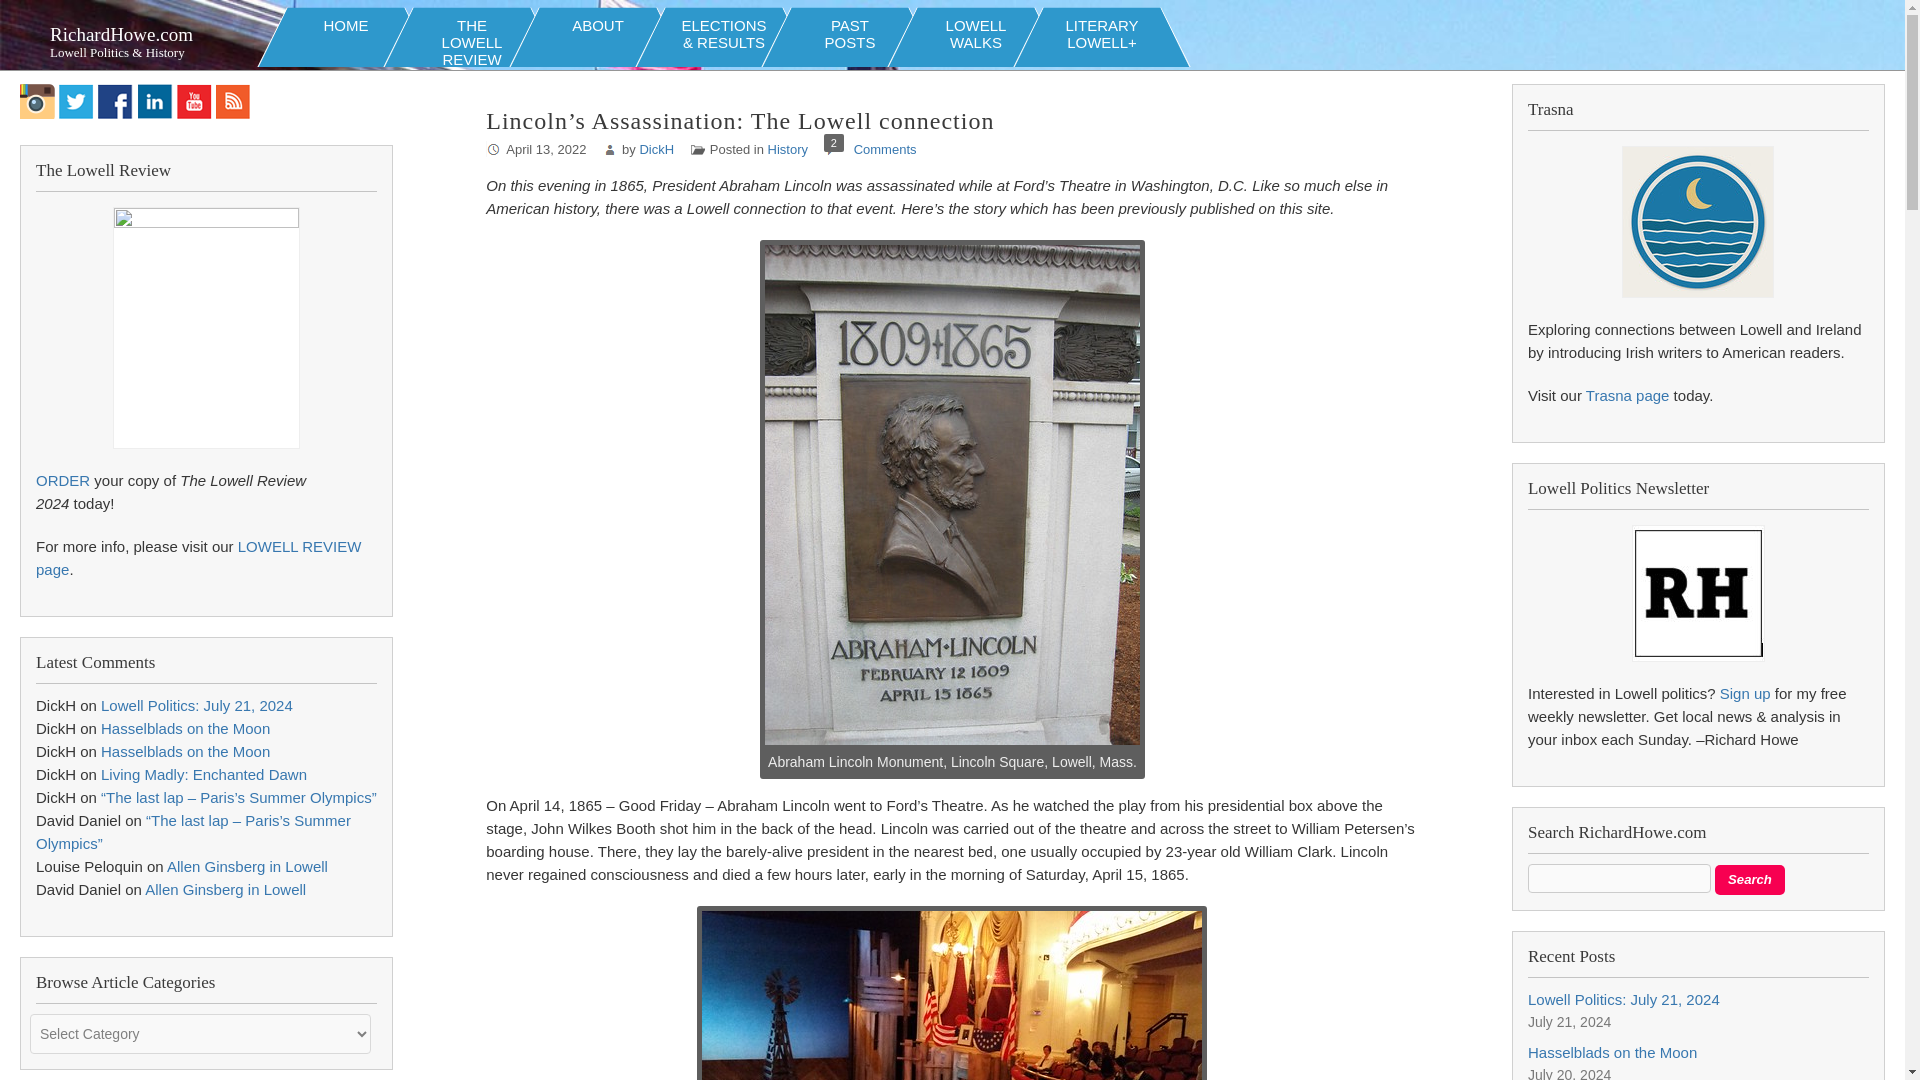 The height and width of the screenshot is (1080, 1920). Describe the element at coordinates (1750, 880) in the screenshot. I see `DickH` at that location.